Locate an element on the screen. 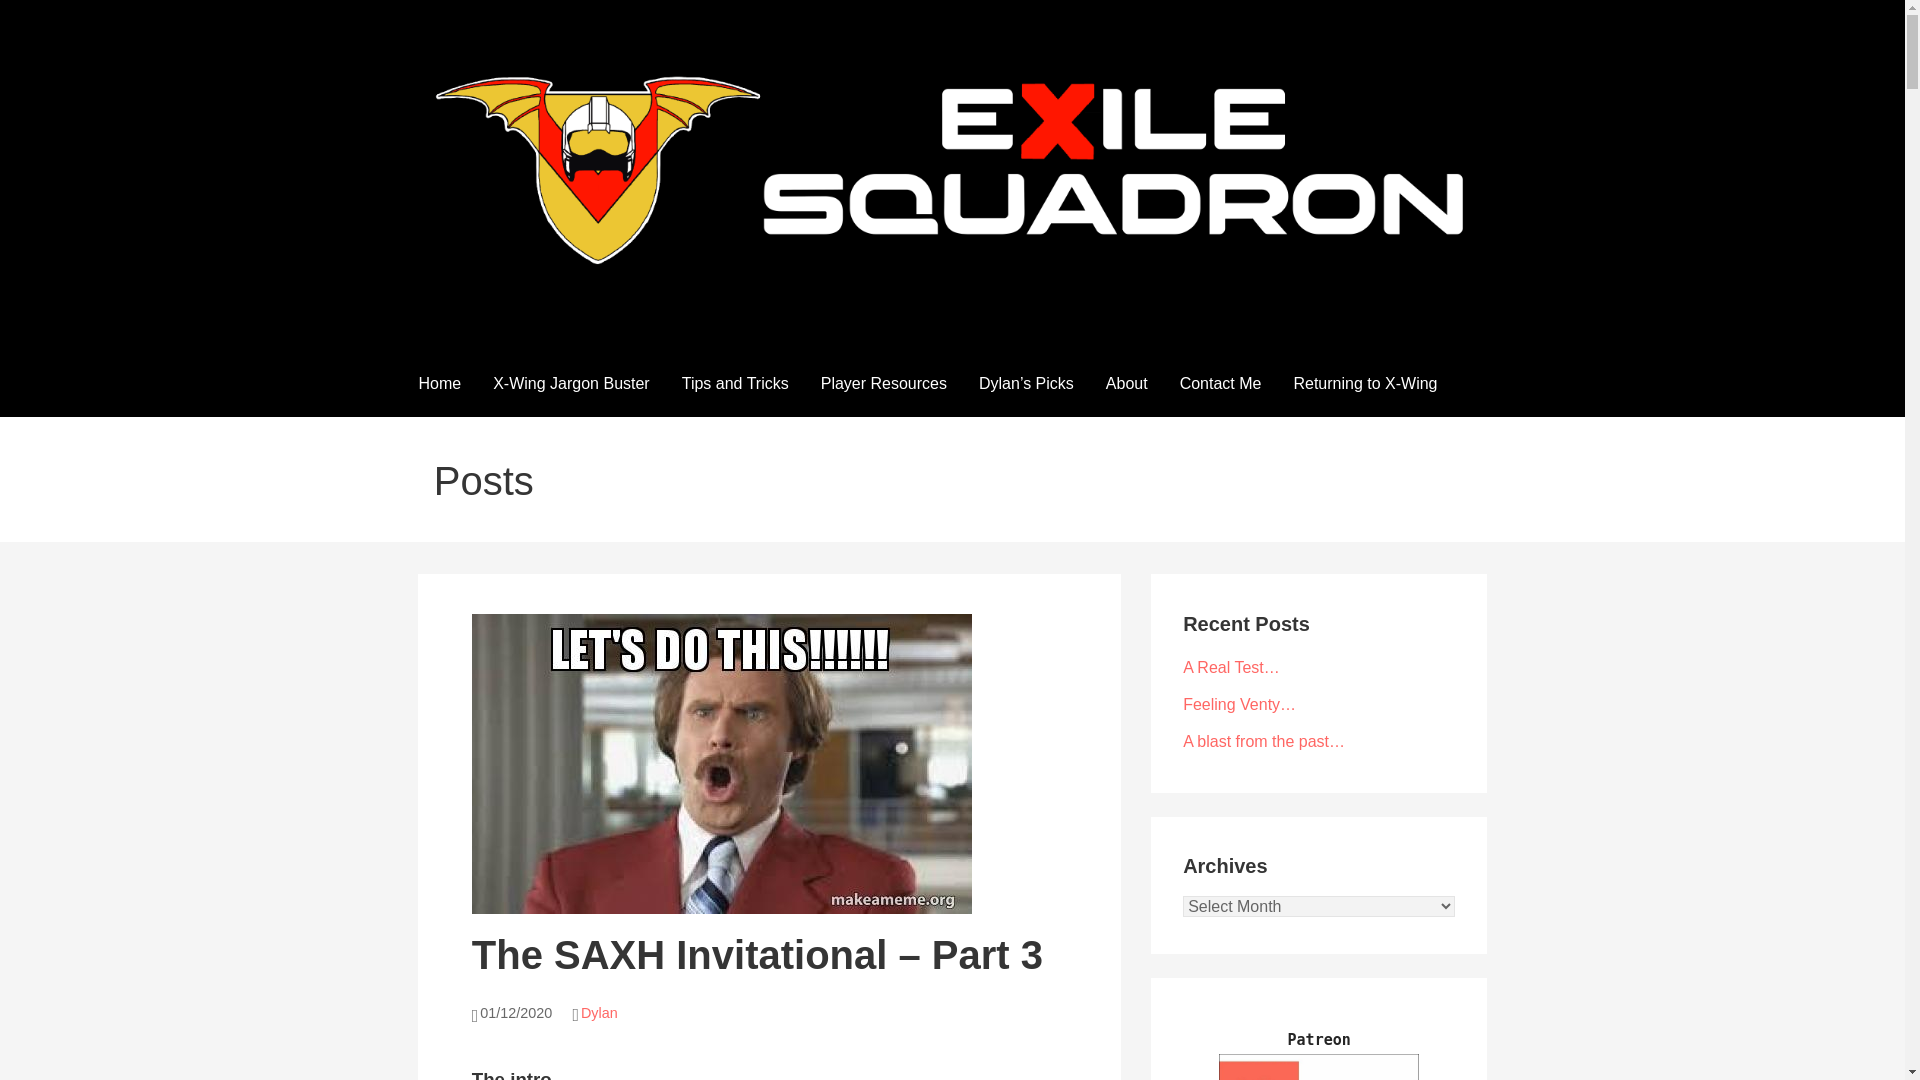  Player Resources is located at coordinates (884, 382).